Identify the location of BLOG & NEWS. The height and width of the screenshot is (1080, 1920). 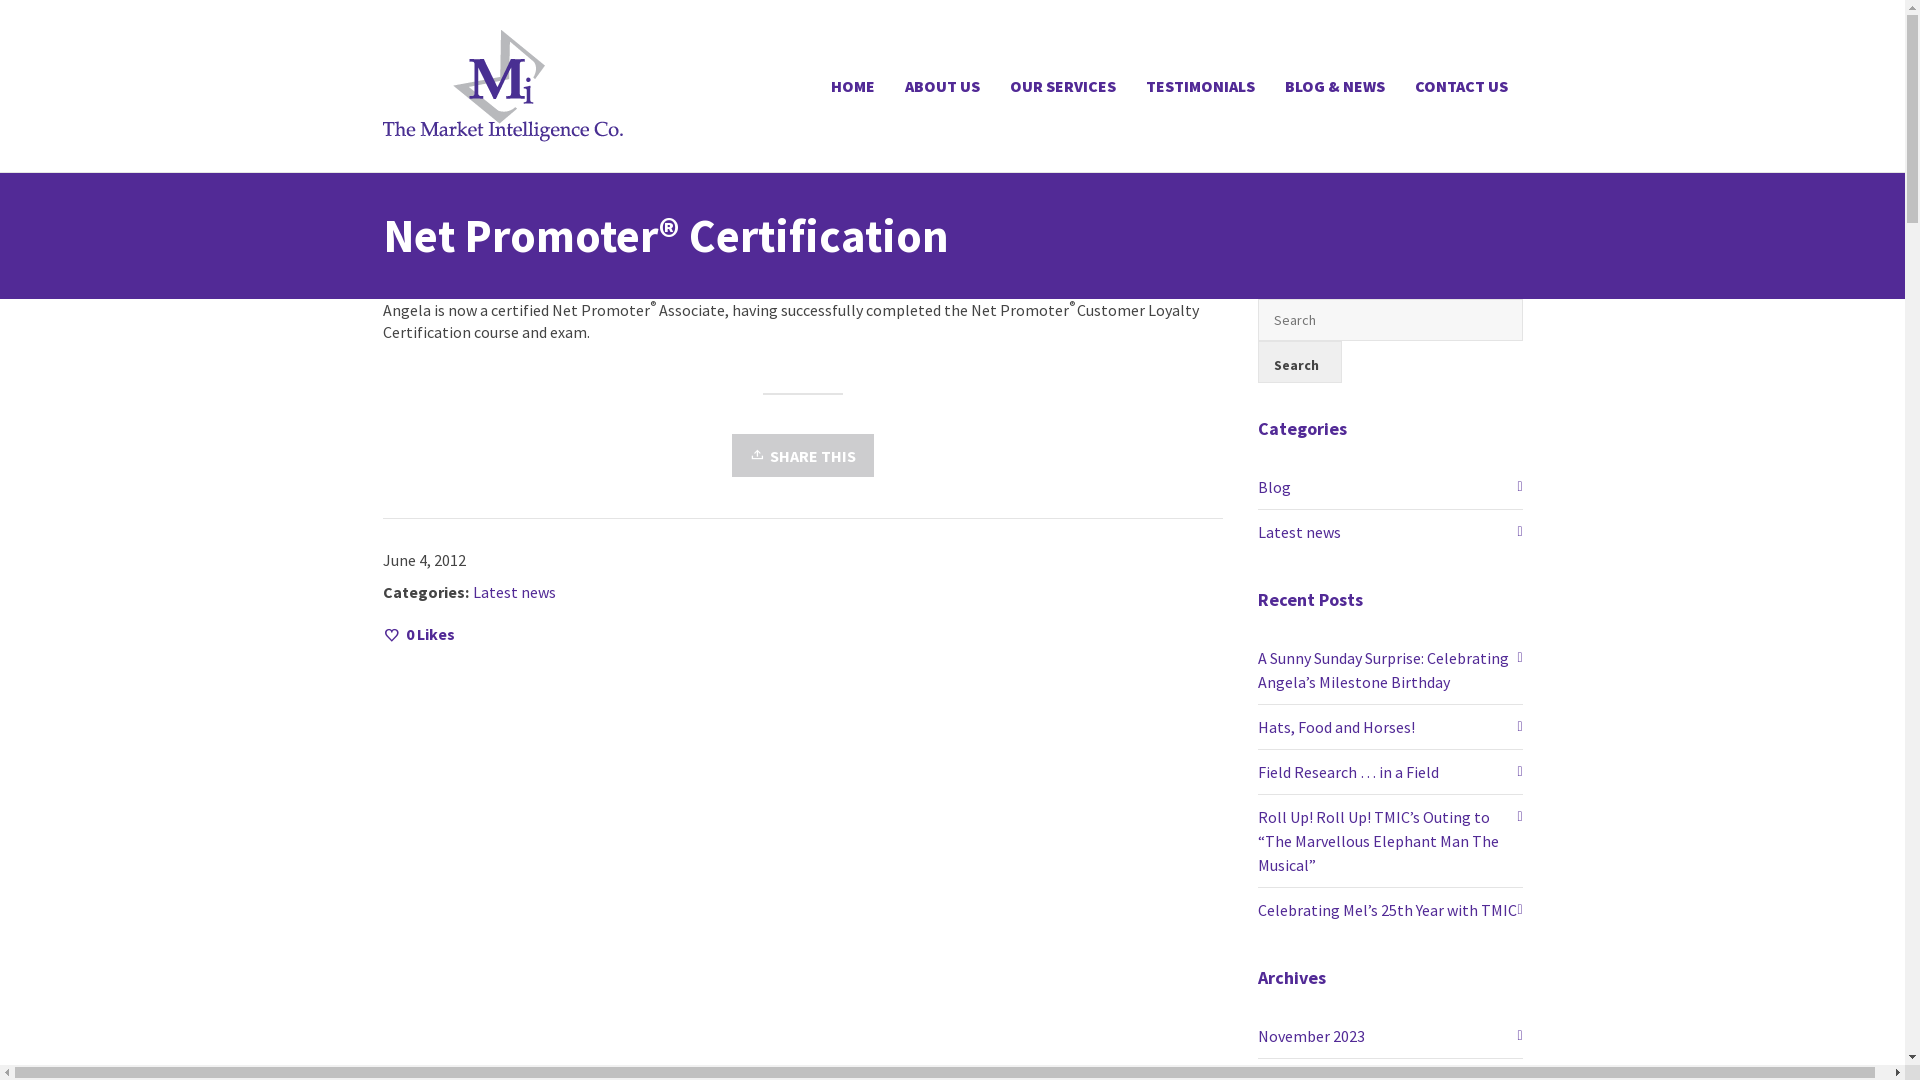
(1335, 86).